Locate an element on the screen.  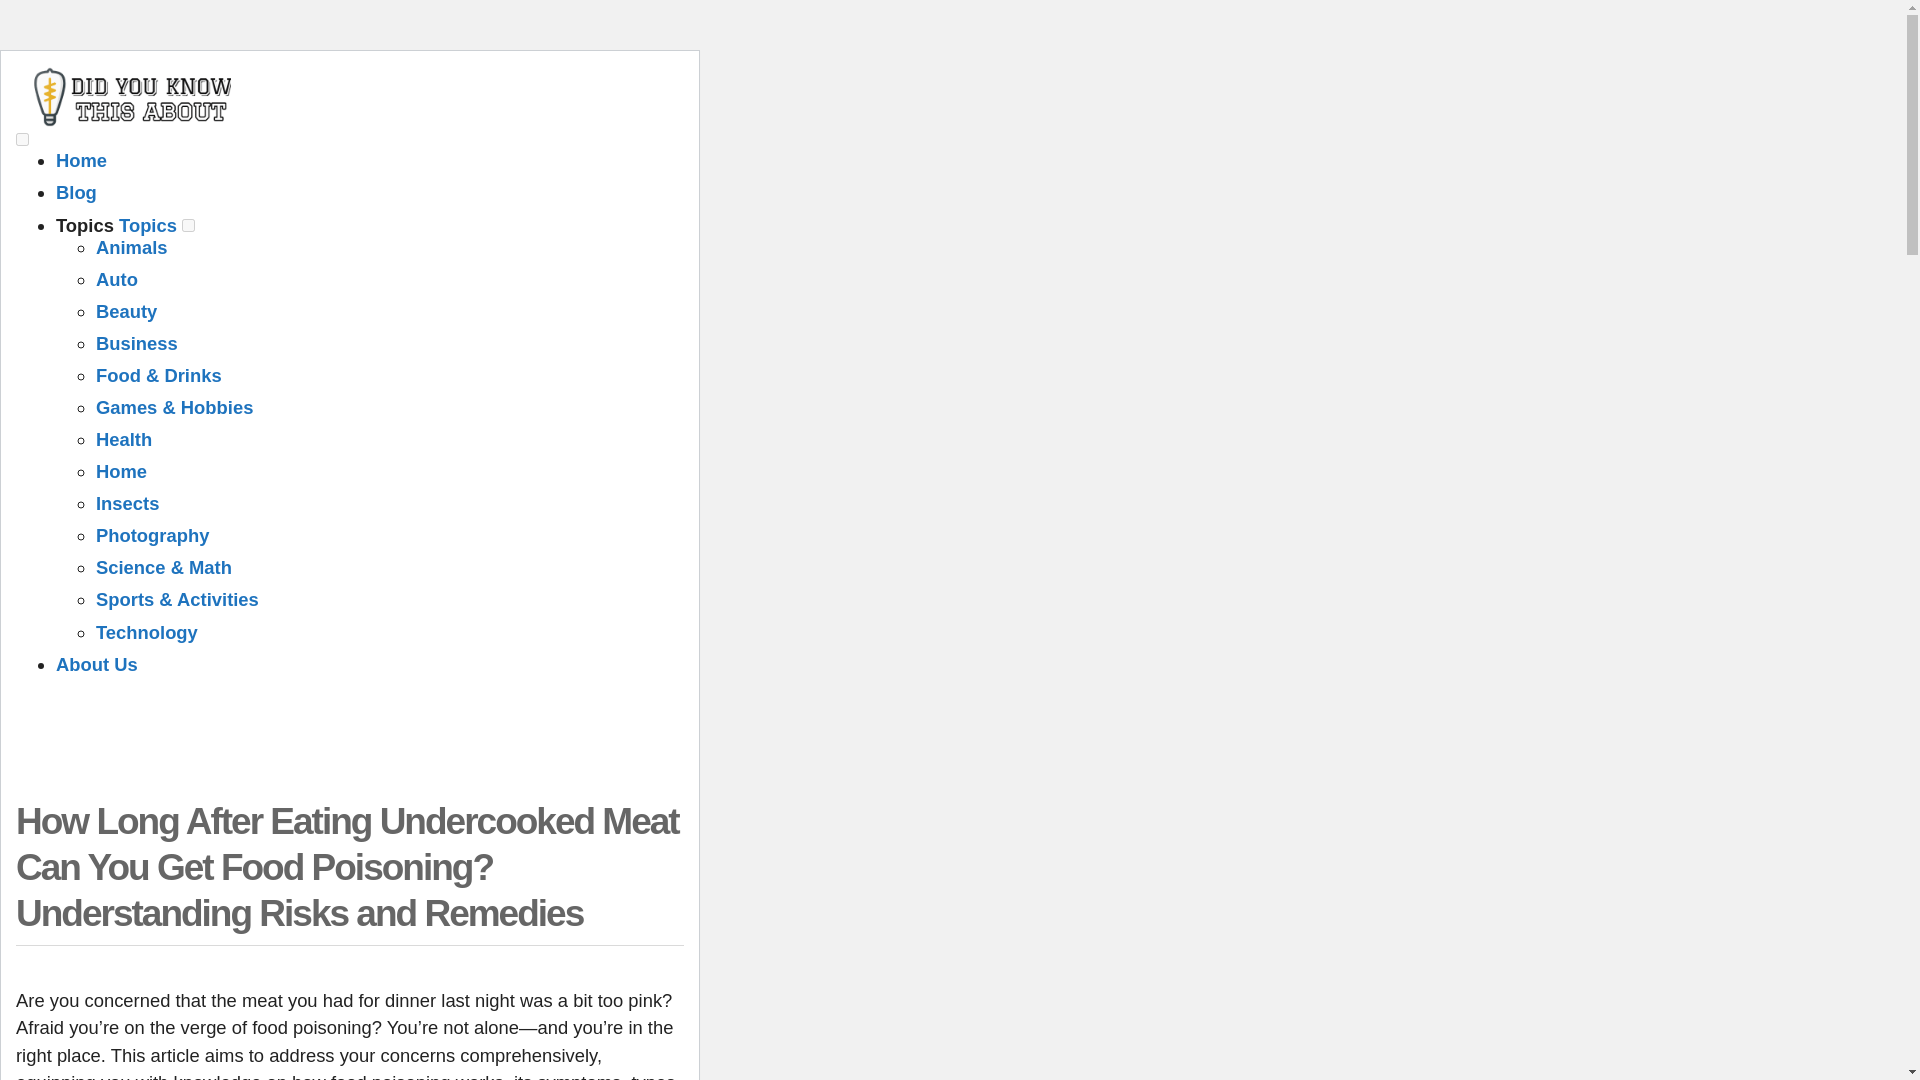
About Us is located at coordinates (96, 664).